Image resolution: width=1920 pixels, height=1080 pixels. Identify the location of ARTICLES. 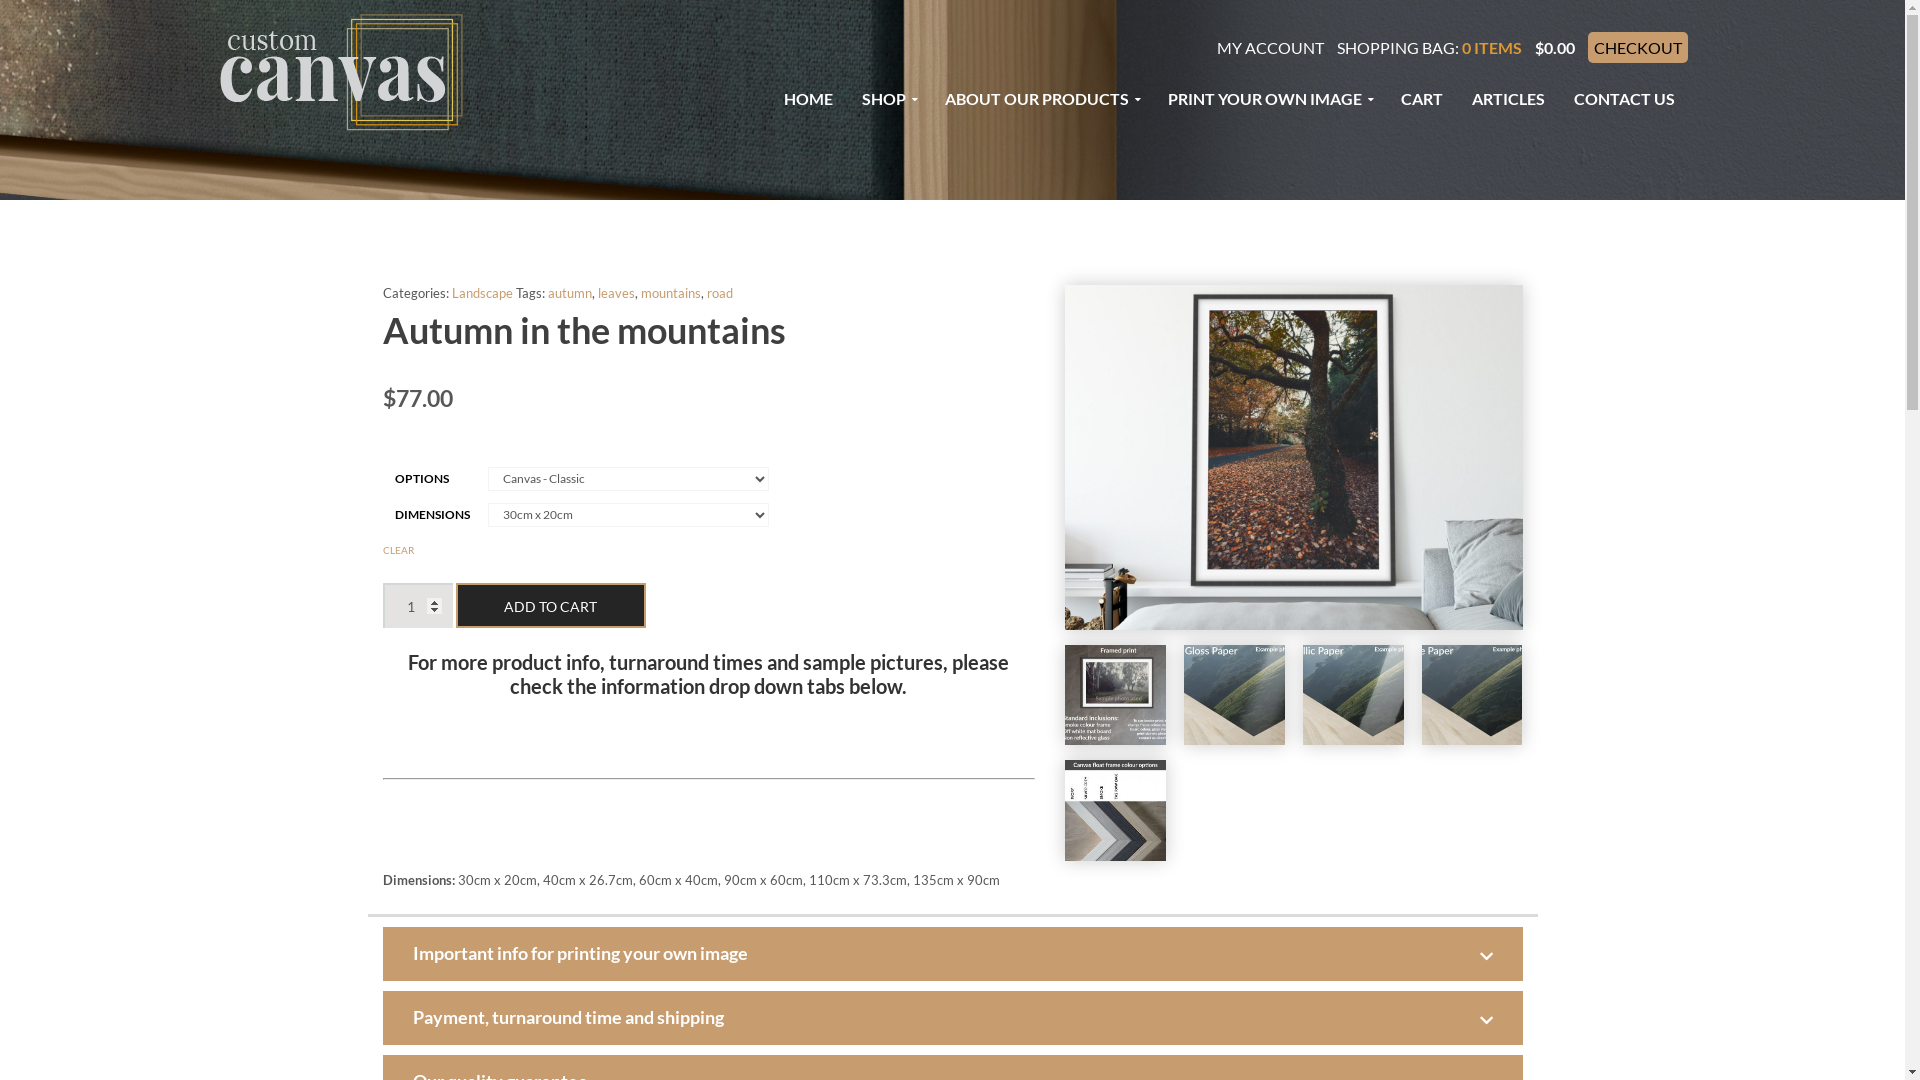
(1508, 98).